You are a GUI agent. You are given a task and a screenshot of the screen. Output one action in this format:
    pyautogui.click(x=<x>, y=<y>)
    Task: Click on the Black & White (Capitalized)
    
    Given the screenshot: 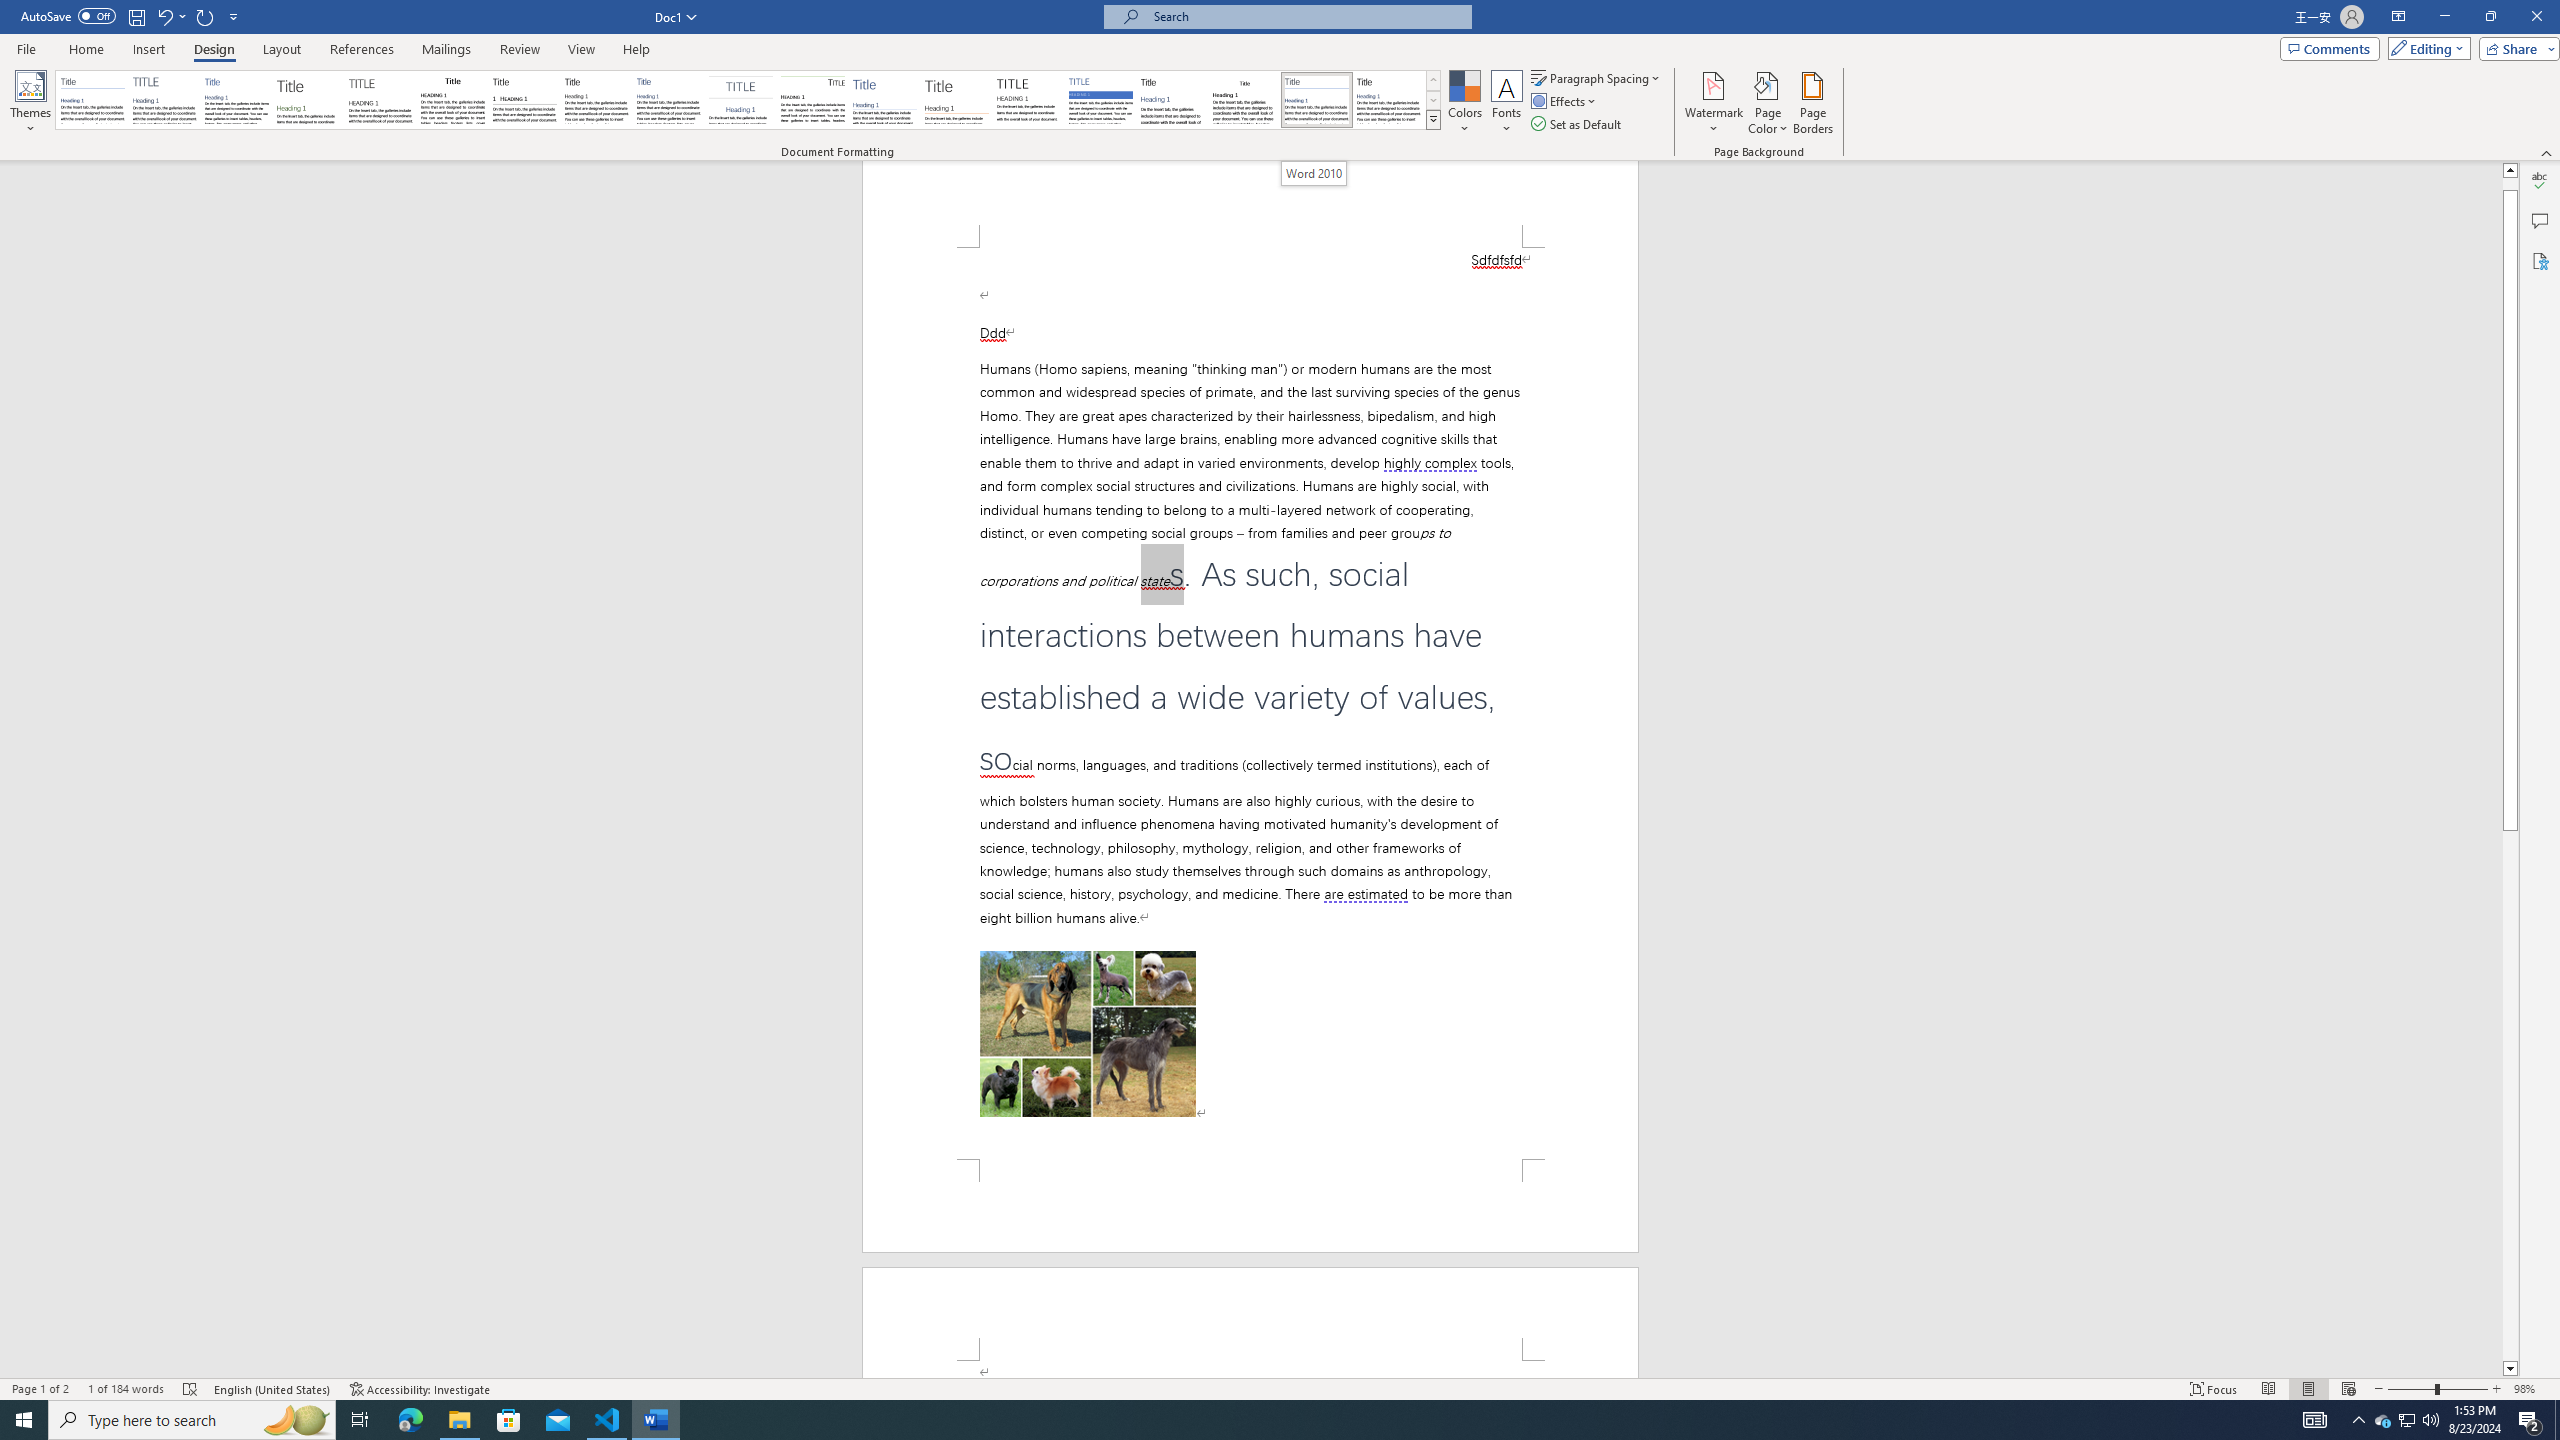 What is the action you would take?
    pyautogui.click(x=381, y=100)
    